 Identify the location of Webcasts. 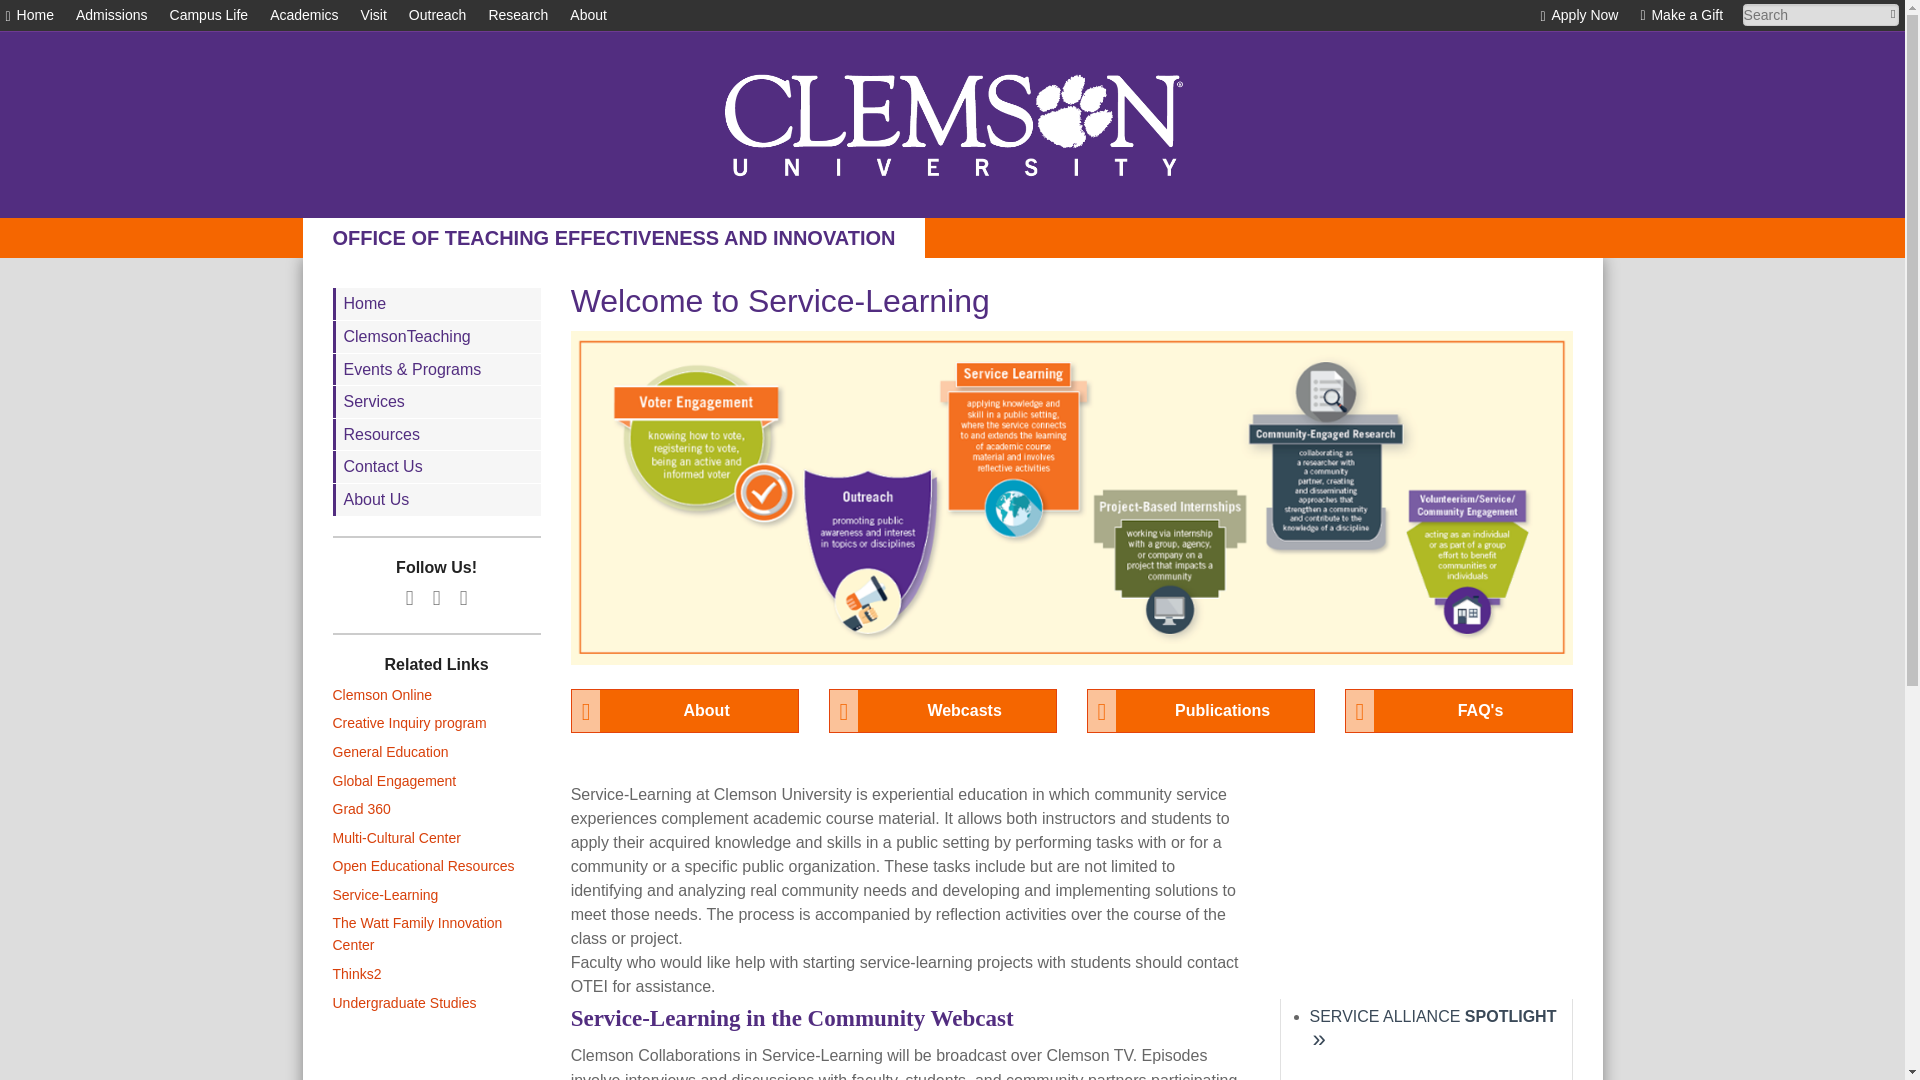
(943, 711).